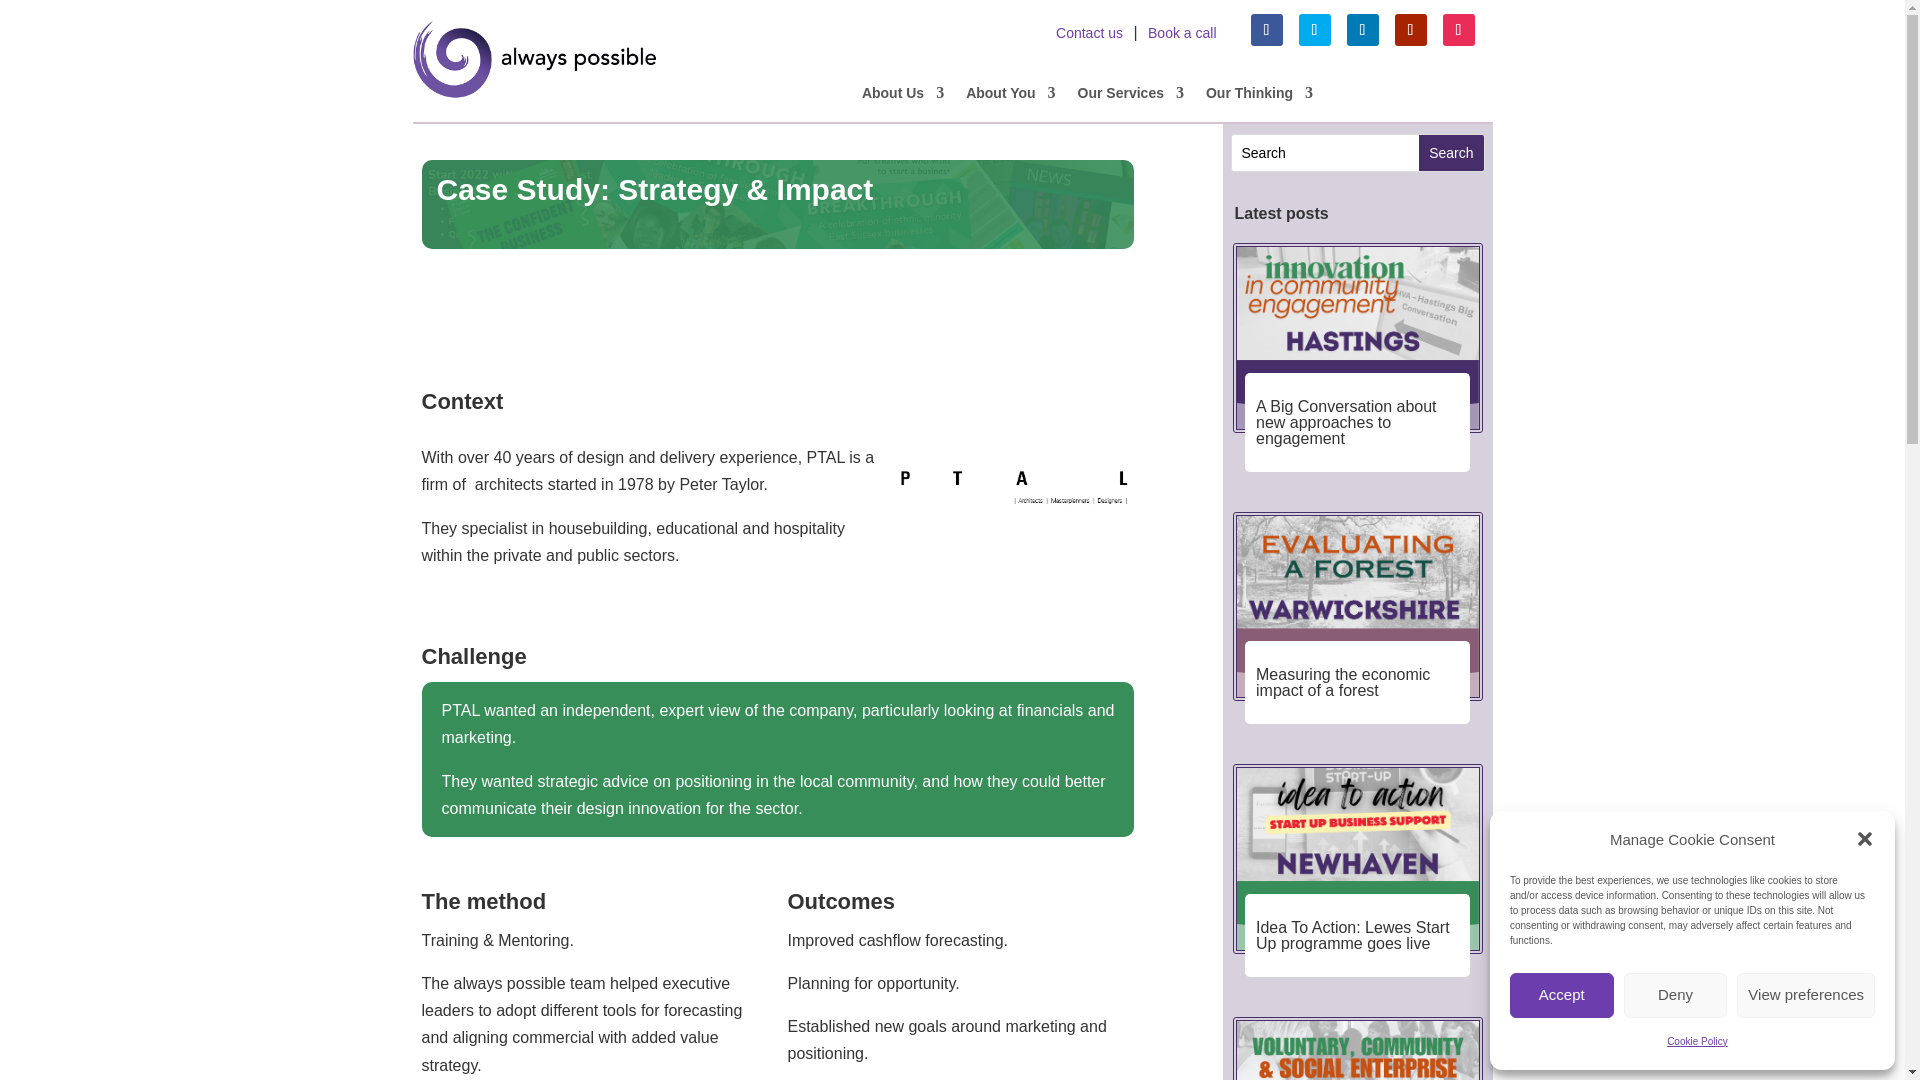 The width and height of the screenshot is (1920, 1080). Describe the element at coordinates (1410, 30) in the screenshot. I see `Follow on Youtube` at that location.